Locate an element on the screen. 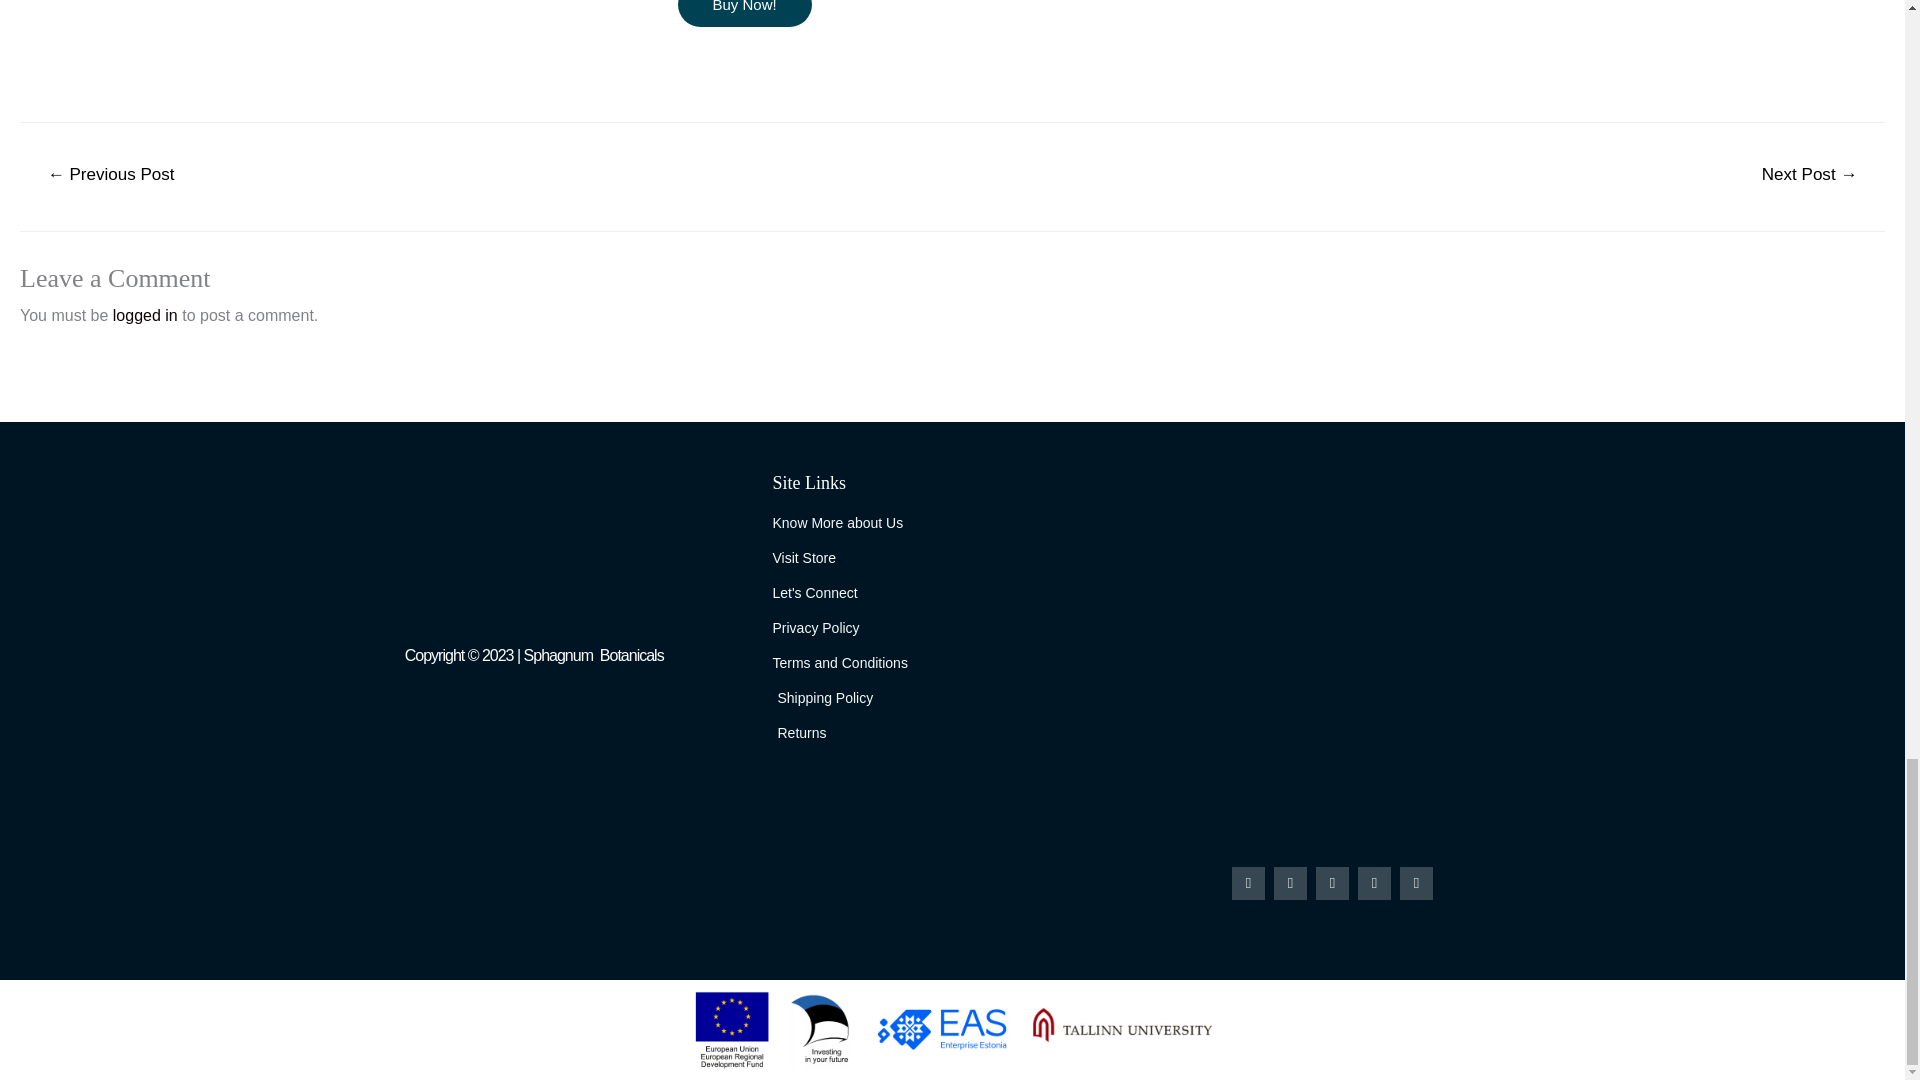 The width and height of the screenshot is (1920, 1080). Know More about Us is located at coordinates (952, 523).